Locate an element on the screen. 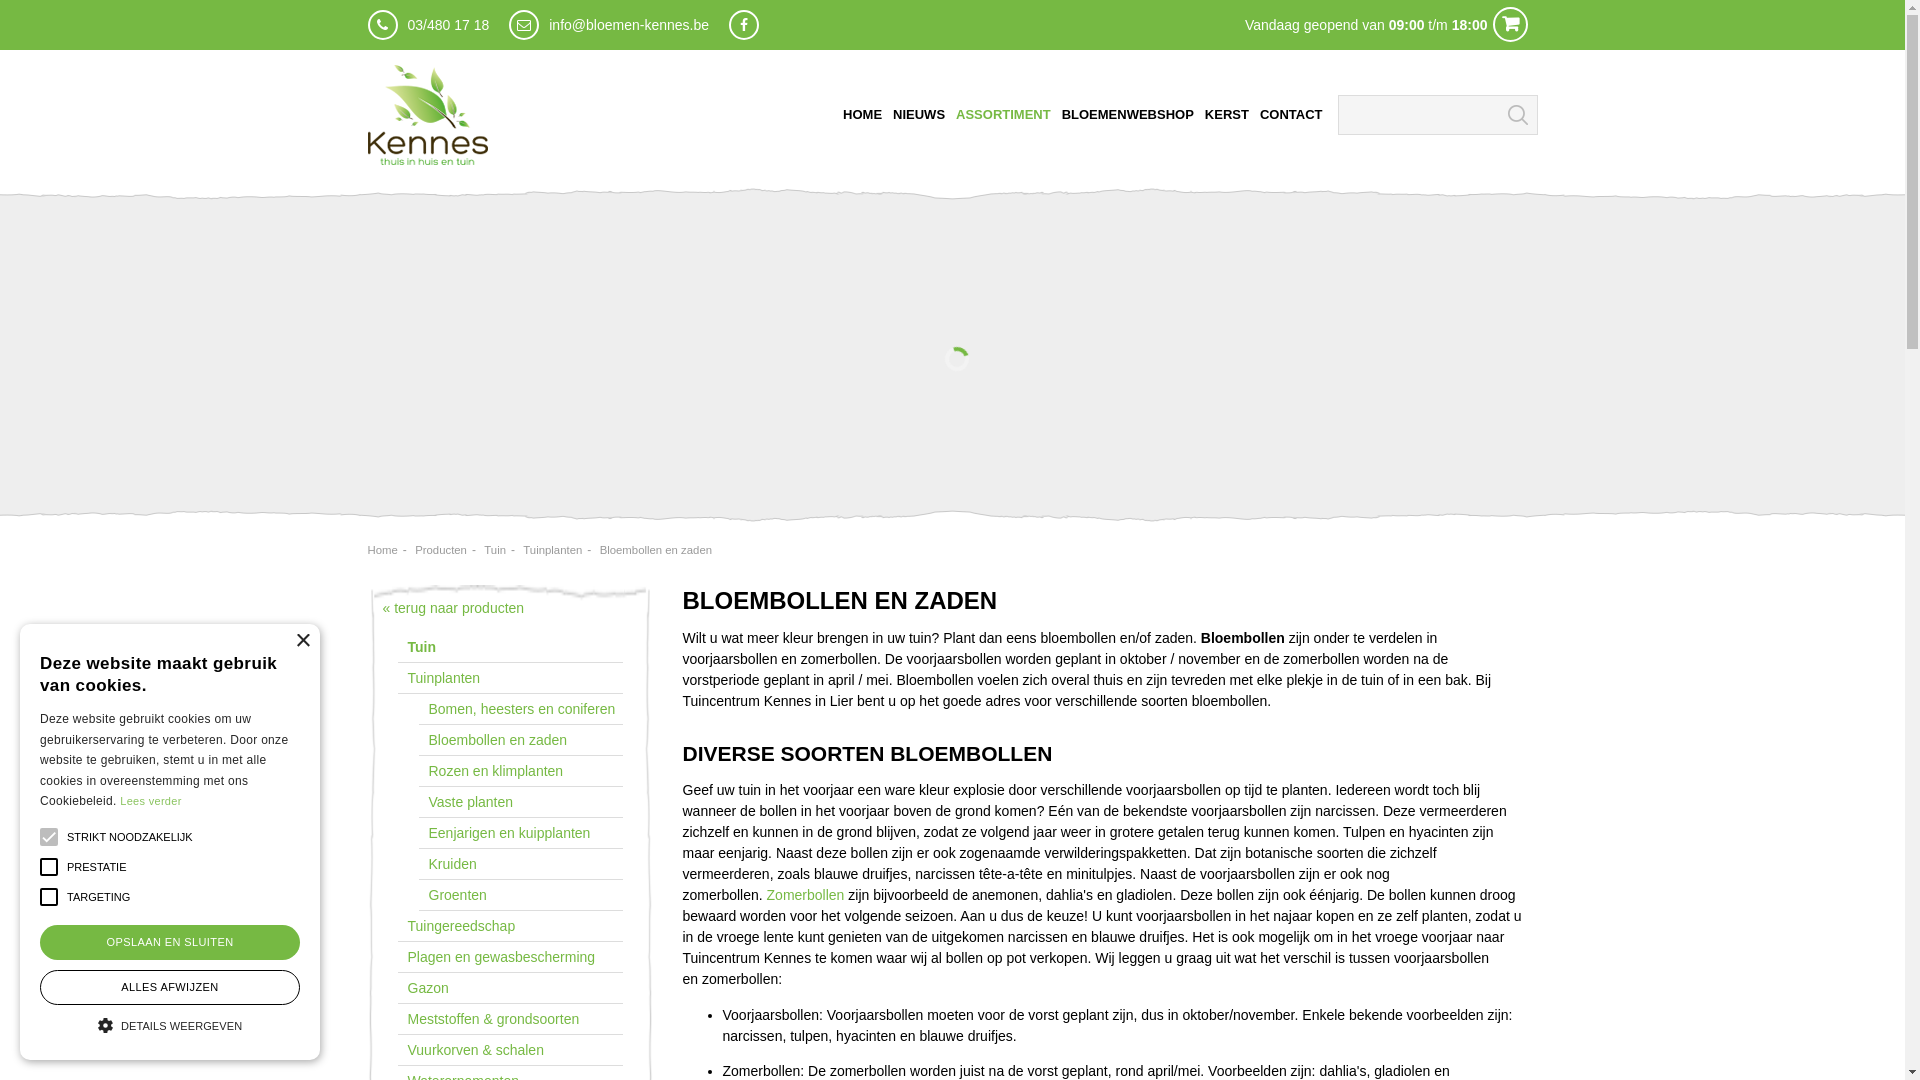  Rozen en klimplanten is located at coordinates (520, 772).